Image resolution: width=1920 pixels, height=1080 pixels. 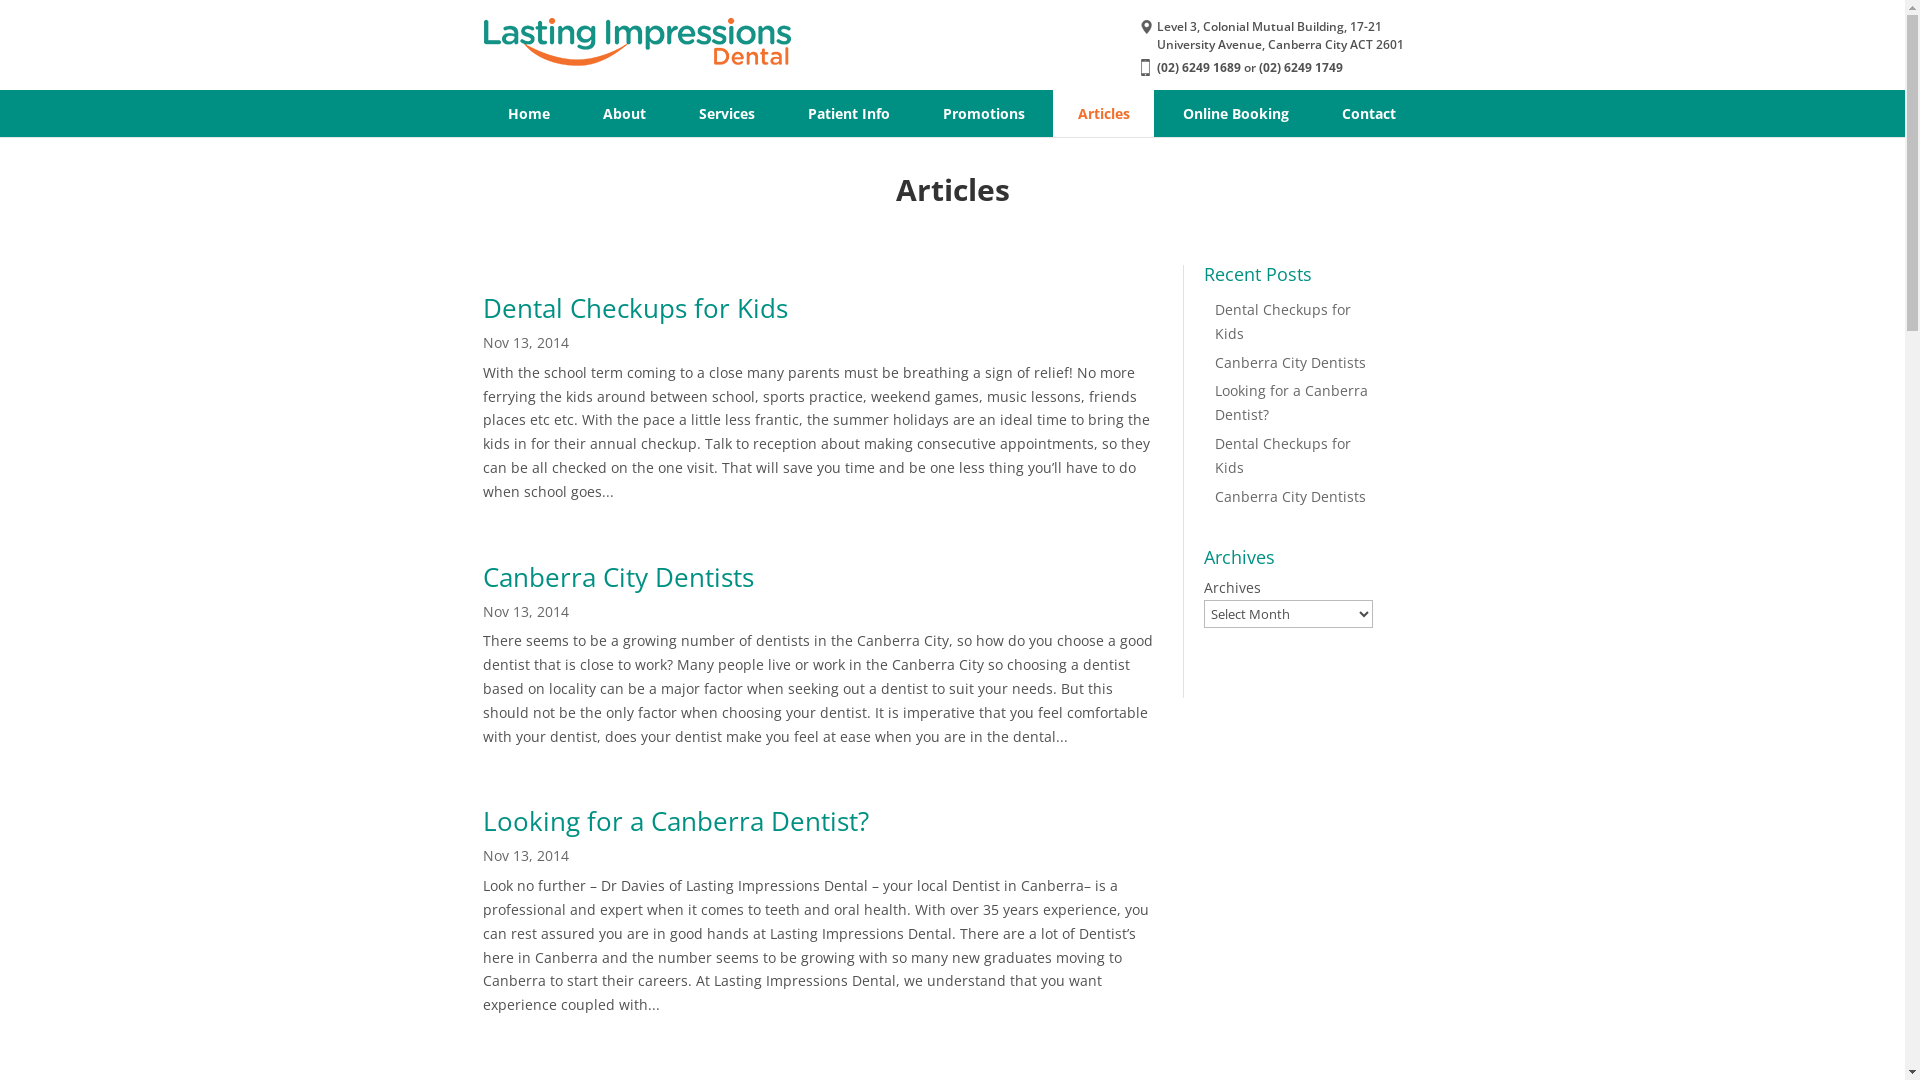 I want to click on Contact, so click(x=1368, y=114).